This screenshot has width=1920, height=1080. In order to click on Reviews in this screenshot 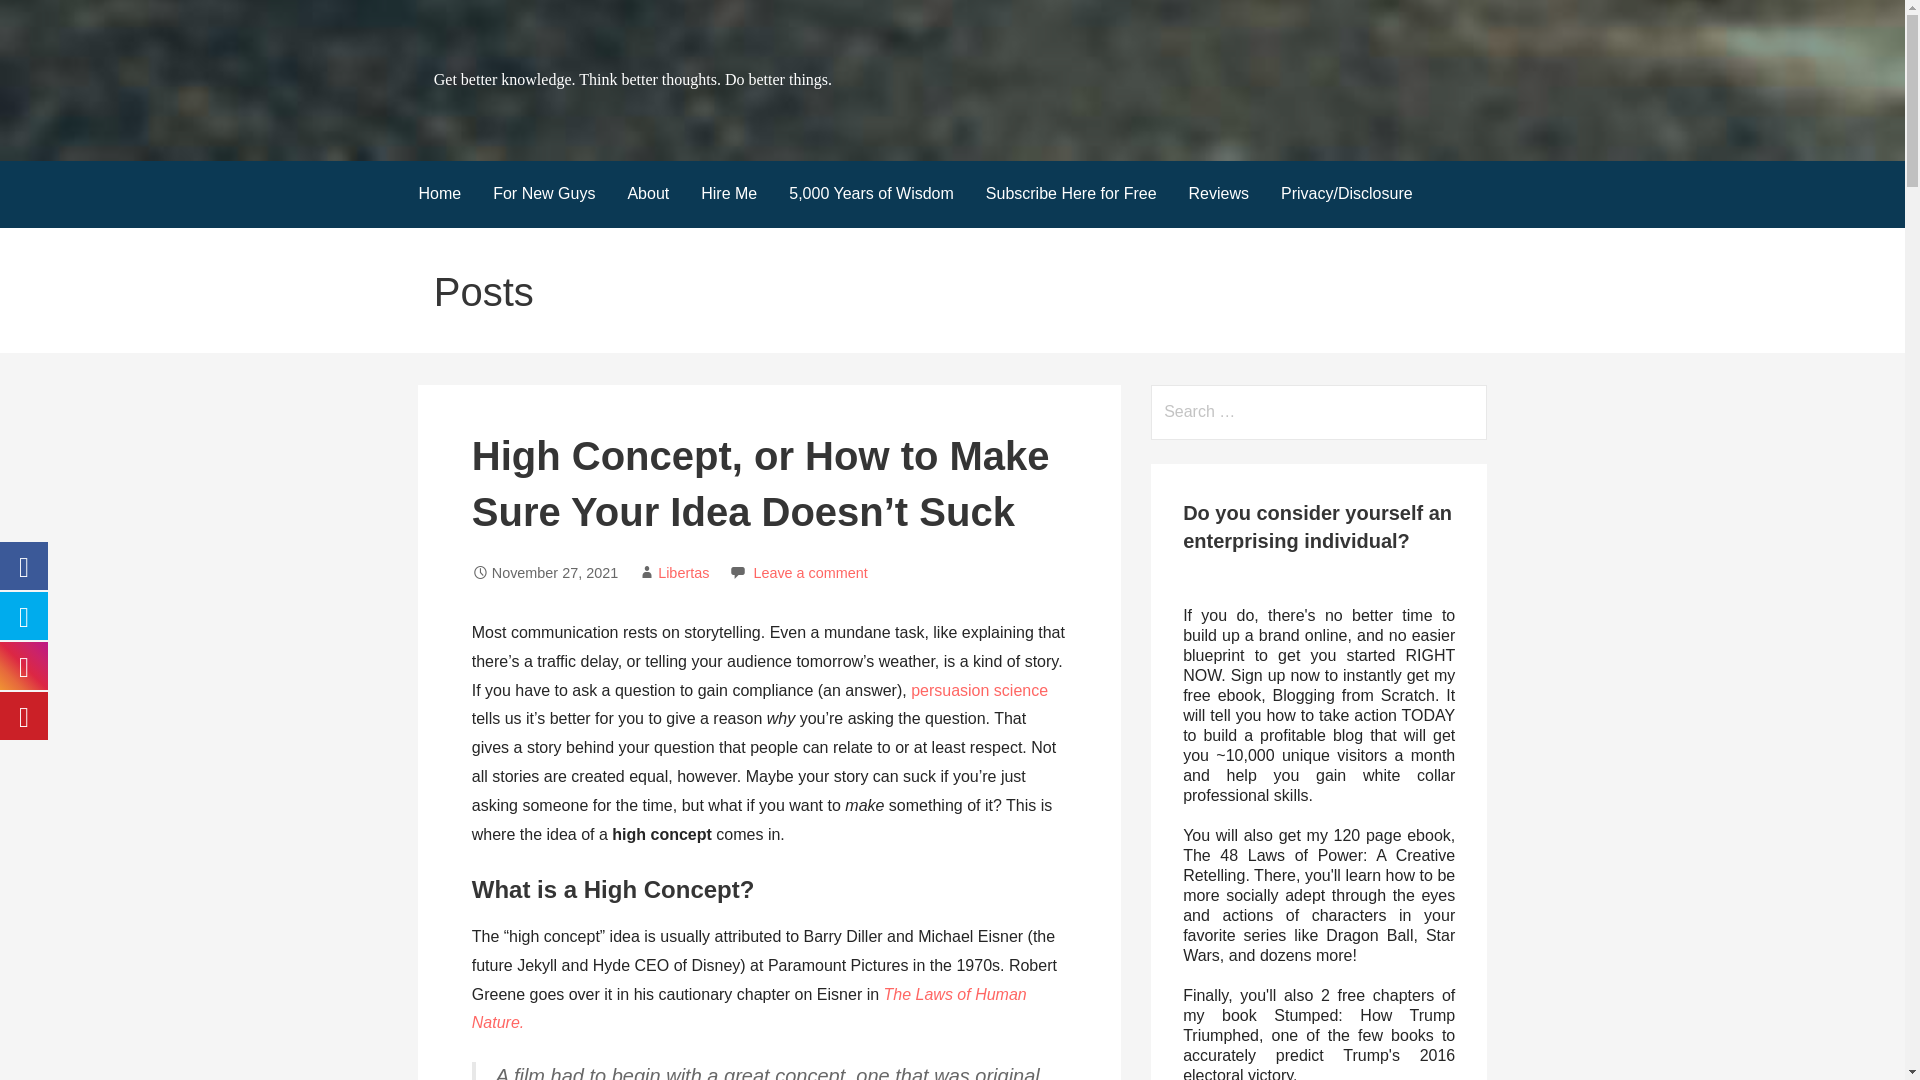, I will do `click(1219, 194)`.